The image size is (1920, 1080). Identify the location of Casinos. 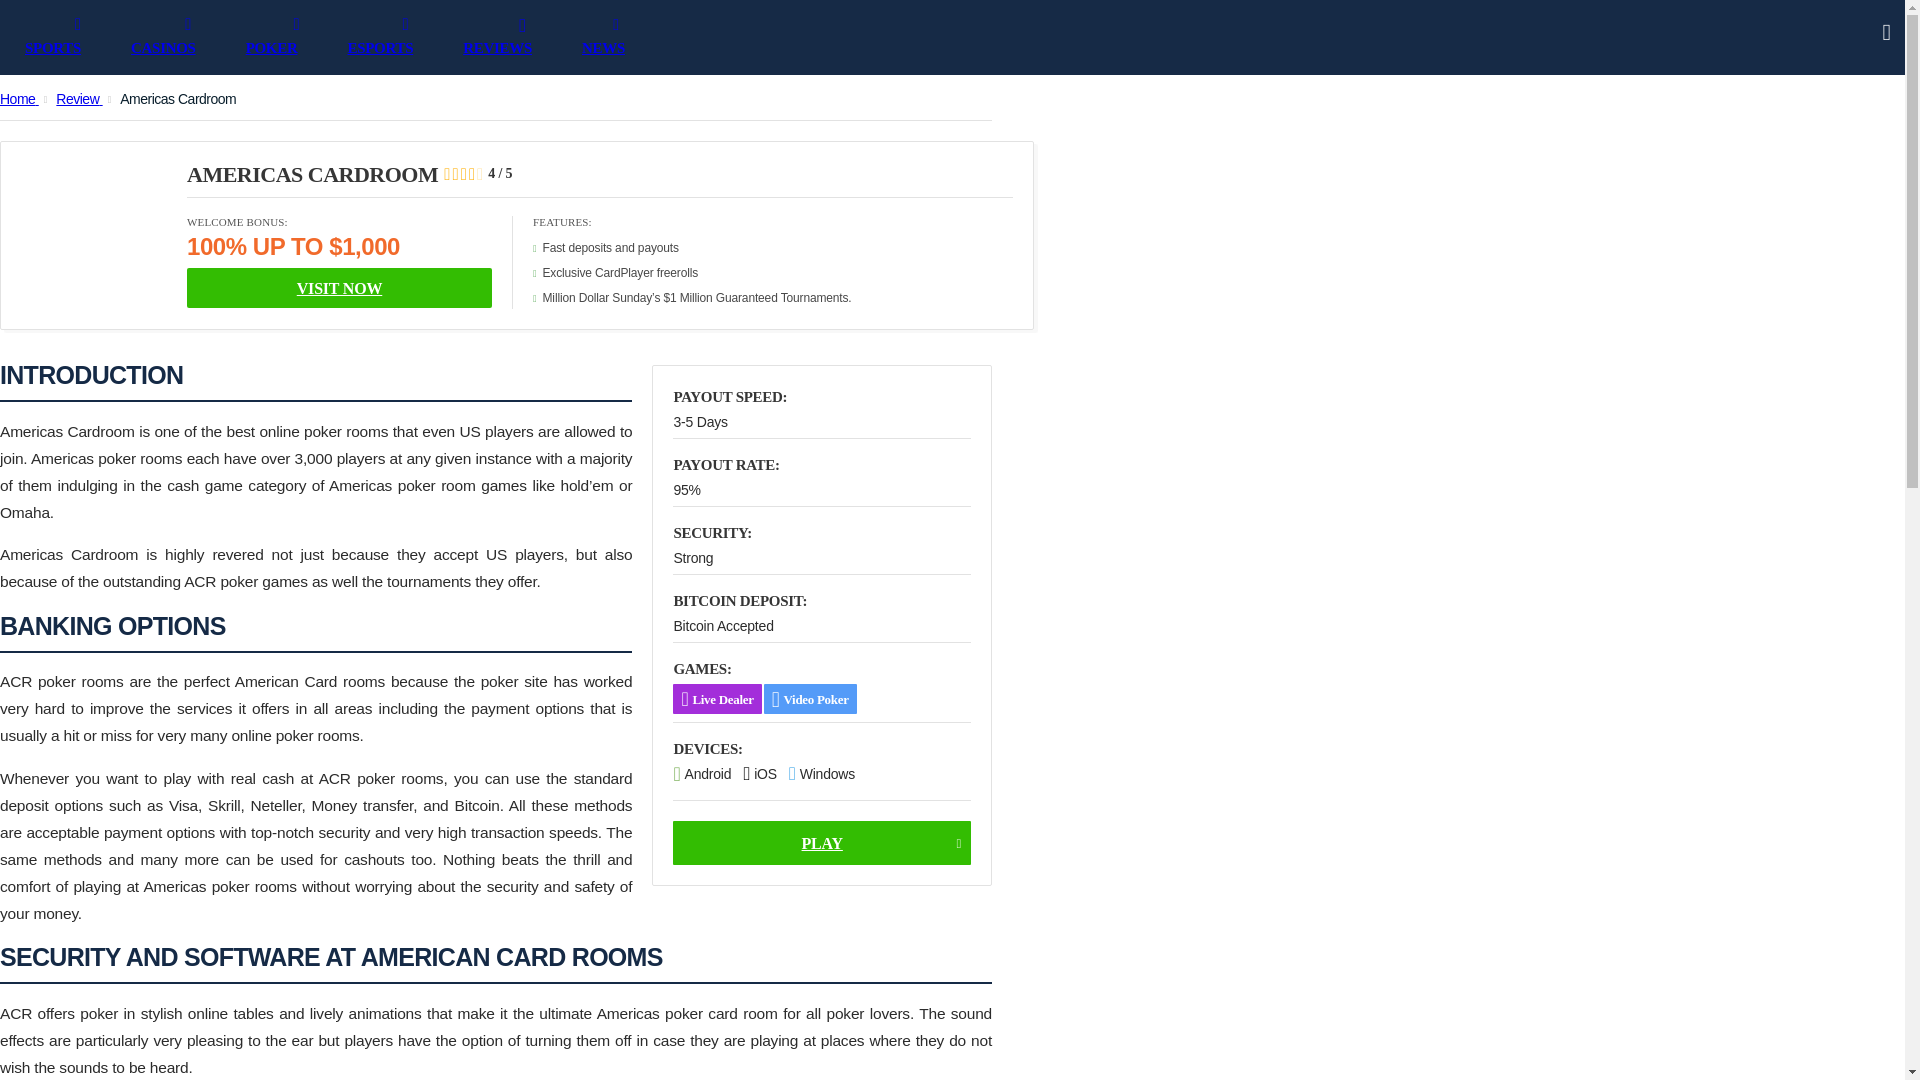
(188, 42).